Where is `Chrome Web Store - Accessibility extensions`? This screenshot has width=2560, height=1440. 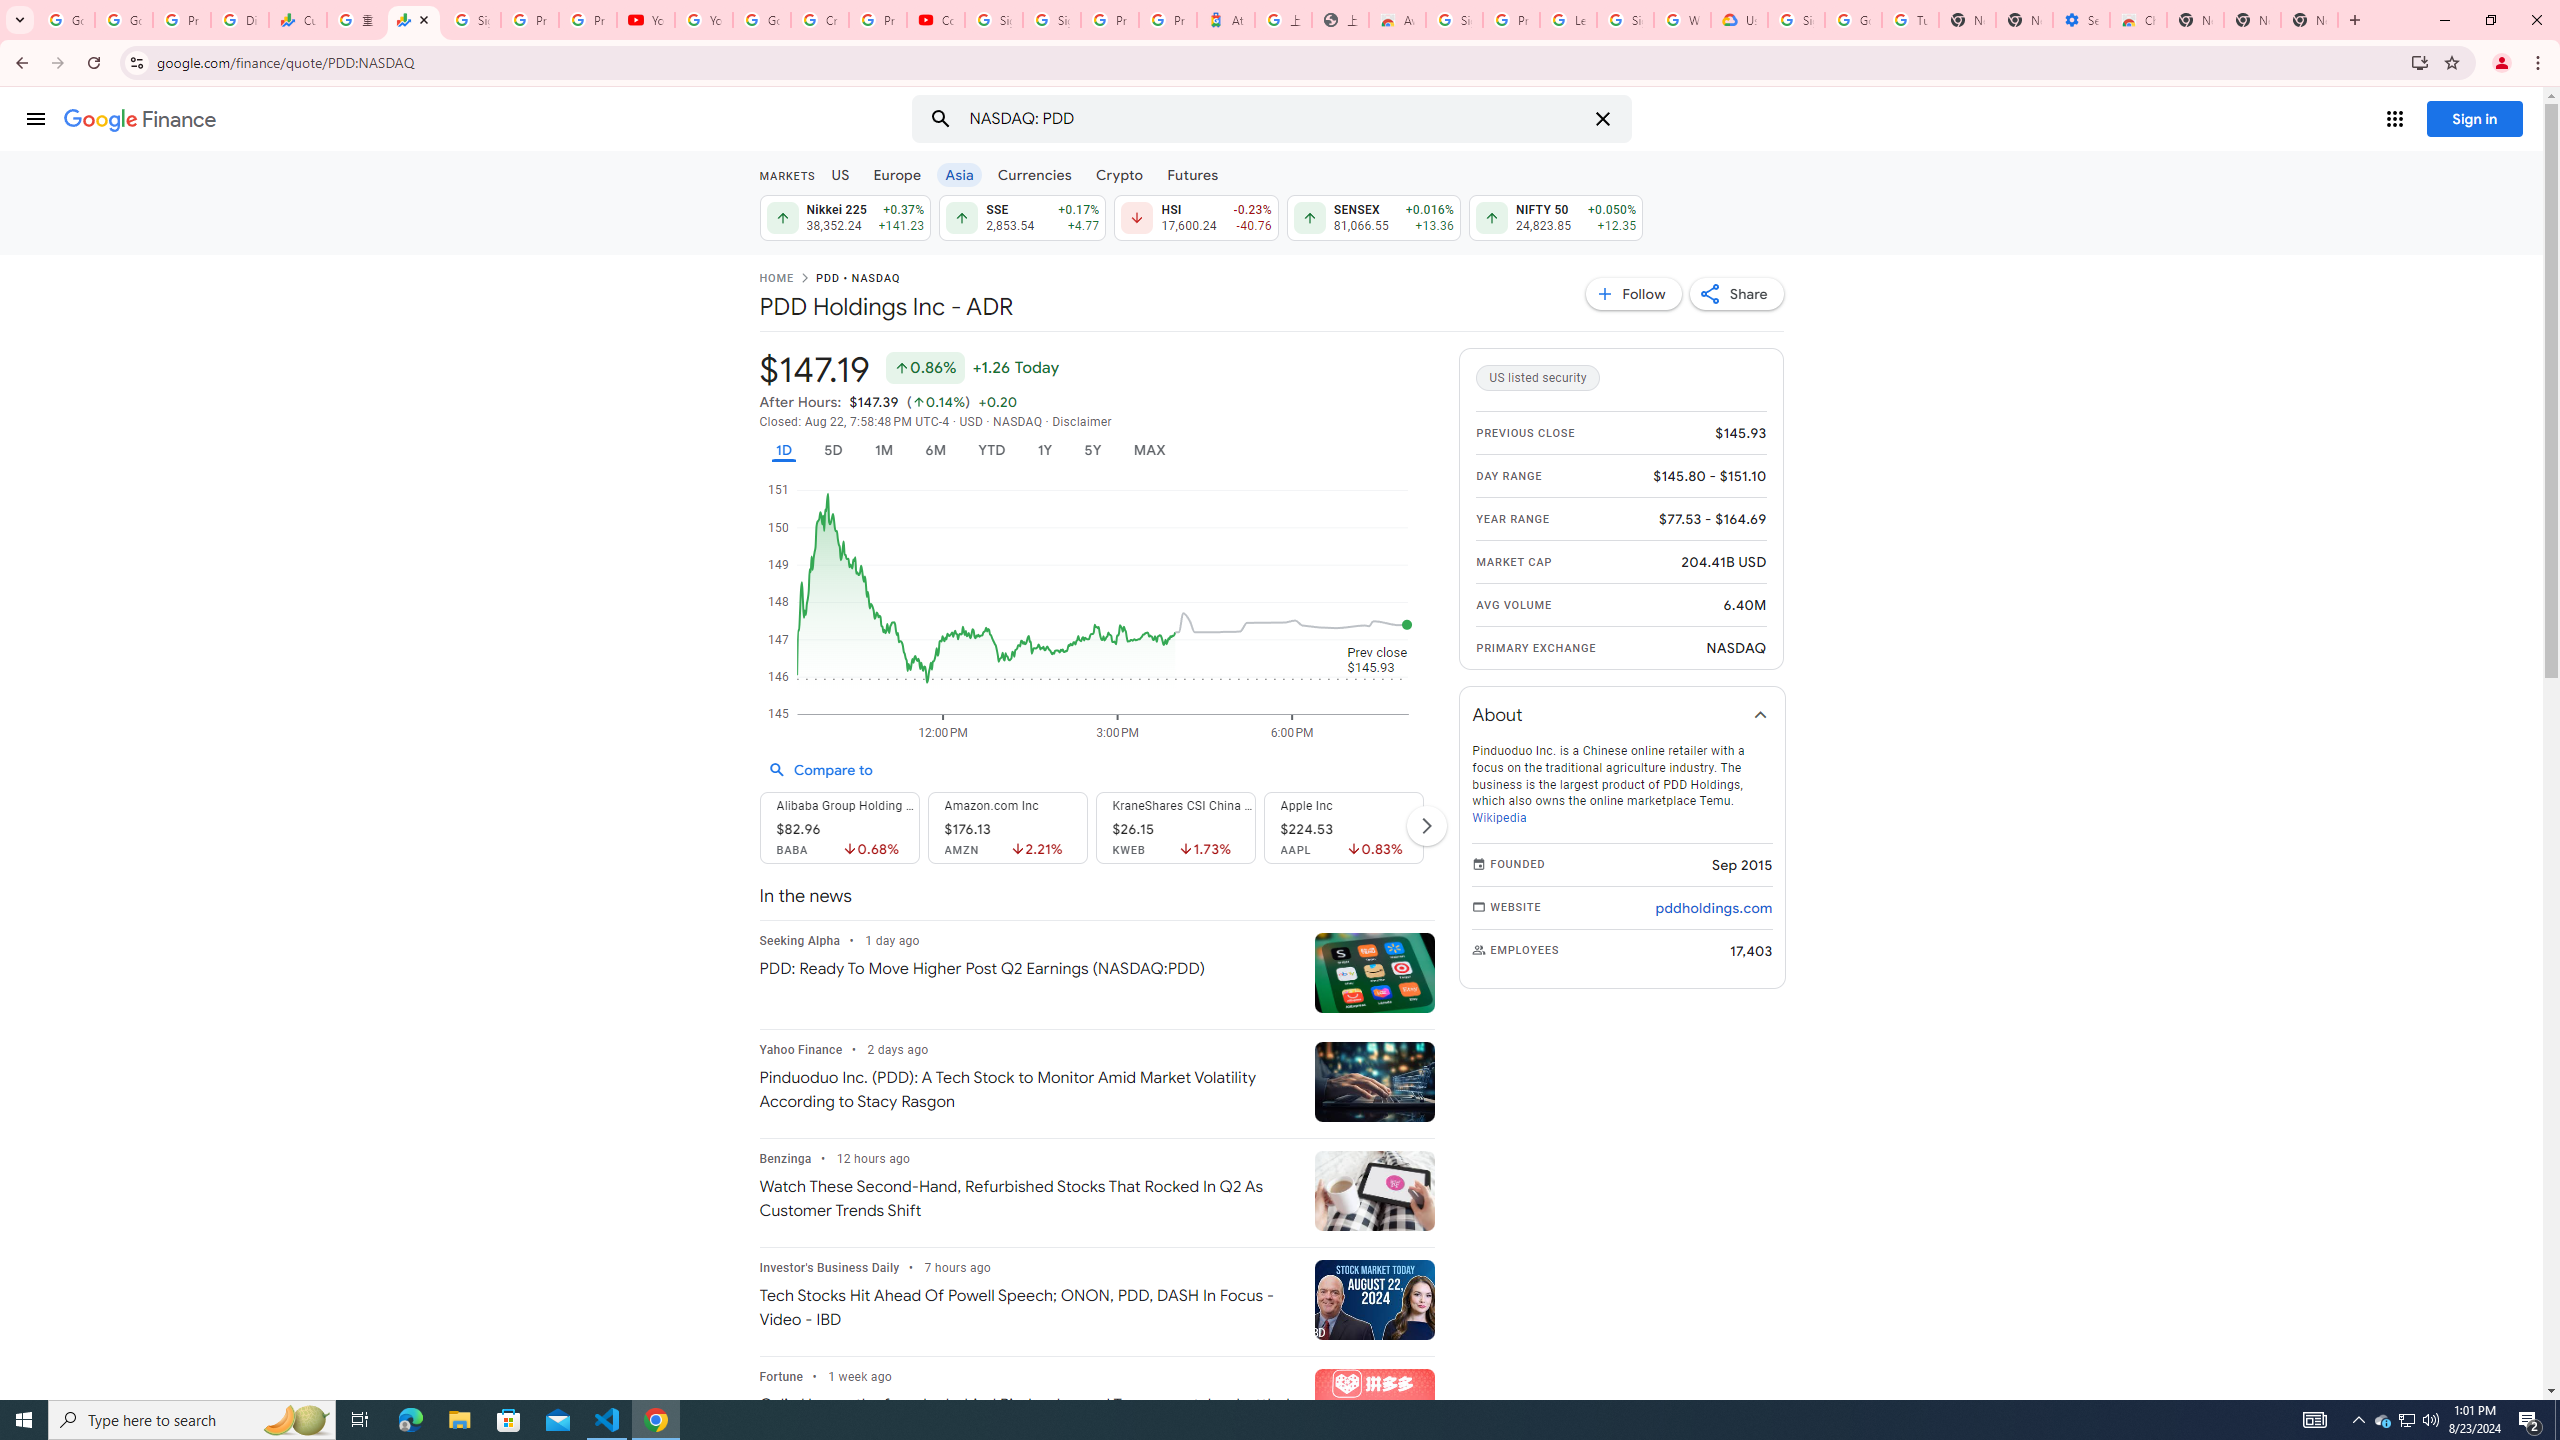
Chrome Web Store - Accessibility extensions is located at coordinates (2138, 20).